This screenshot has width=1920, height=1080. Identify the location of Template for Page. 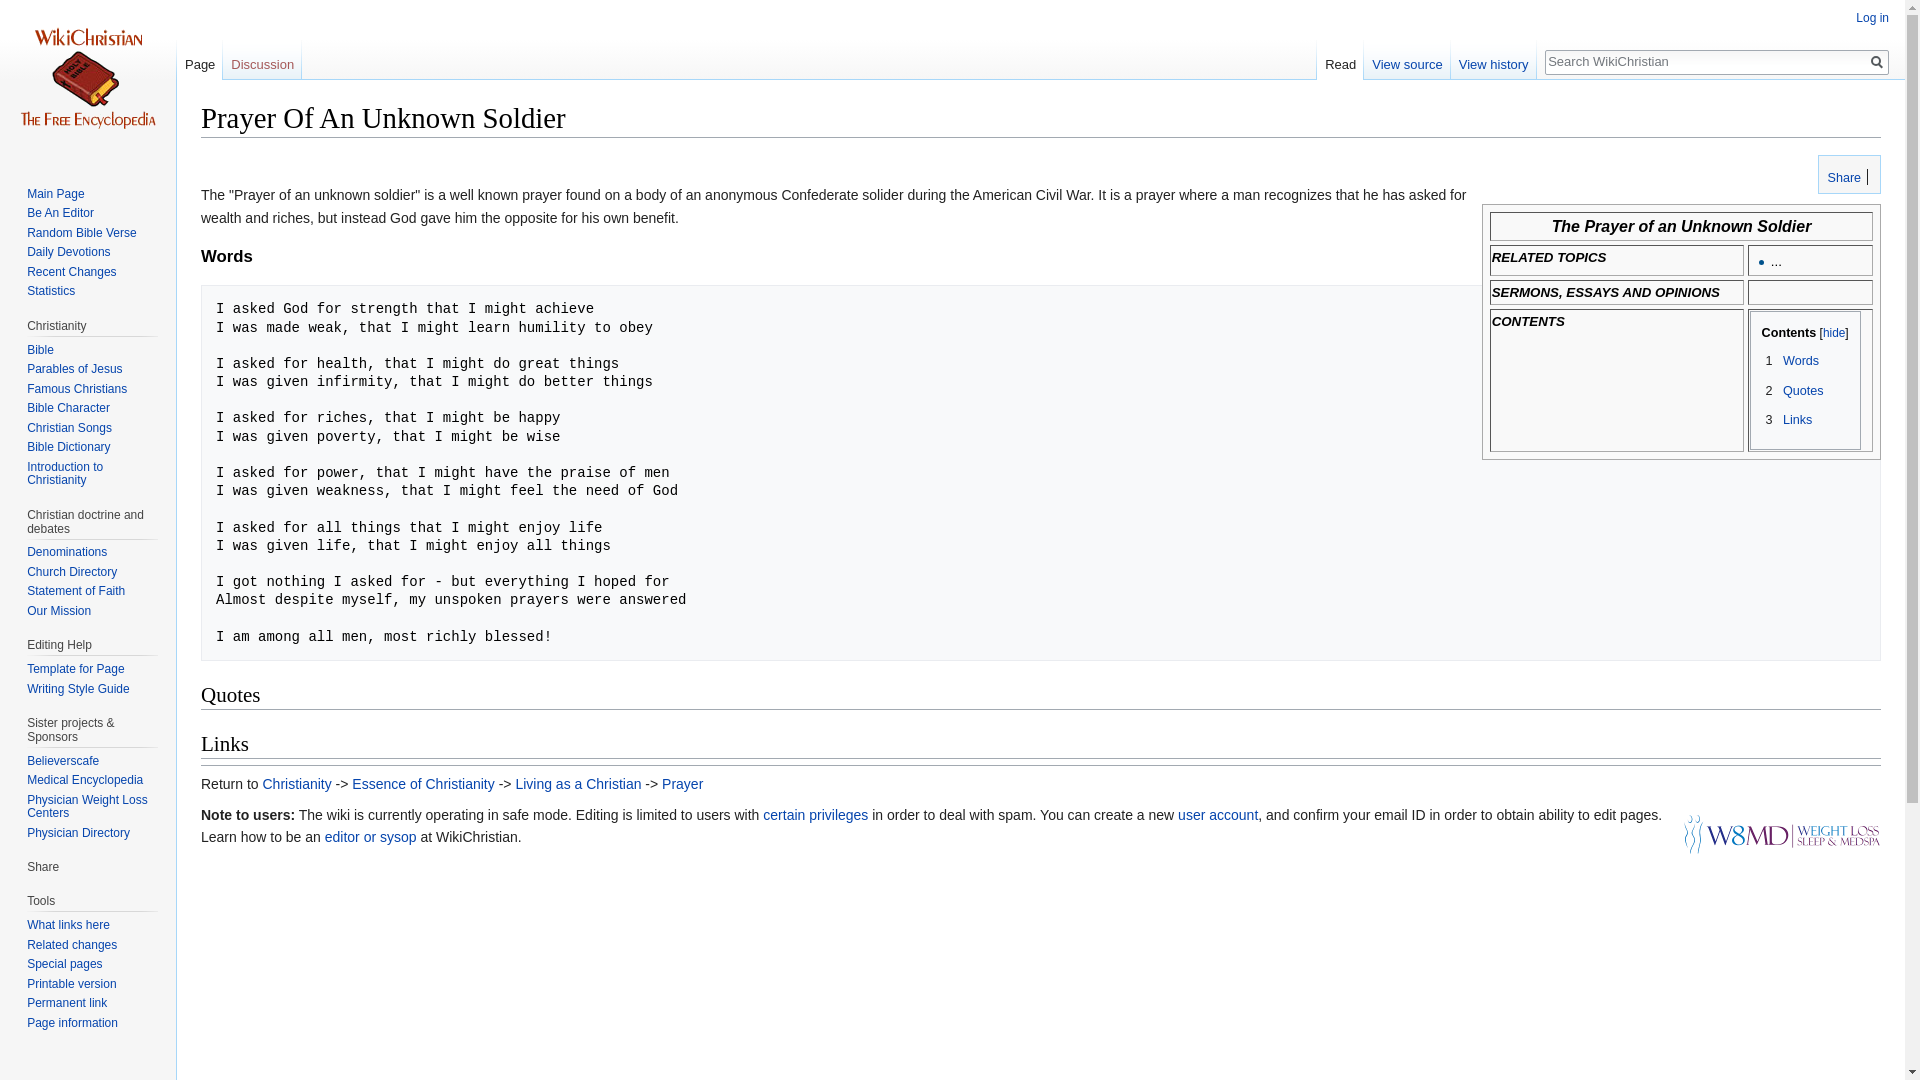
(75, 669).